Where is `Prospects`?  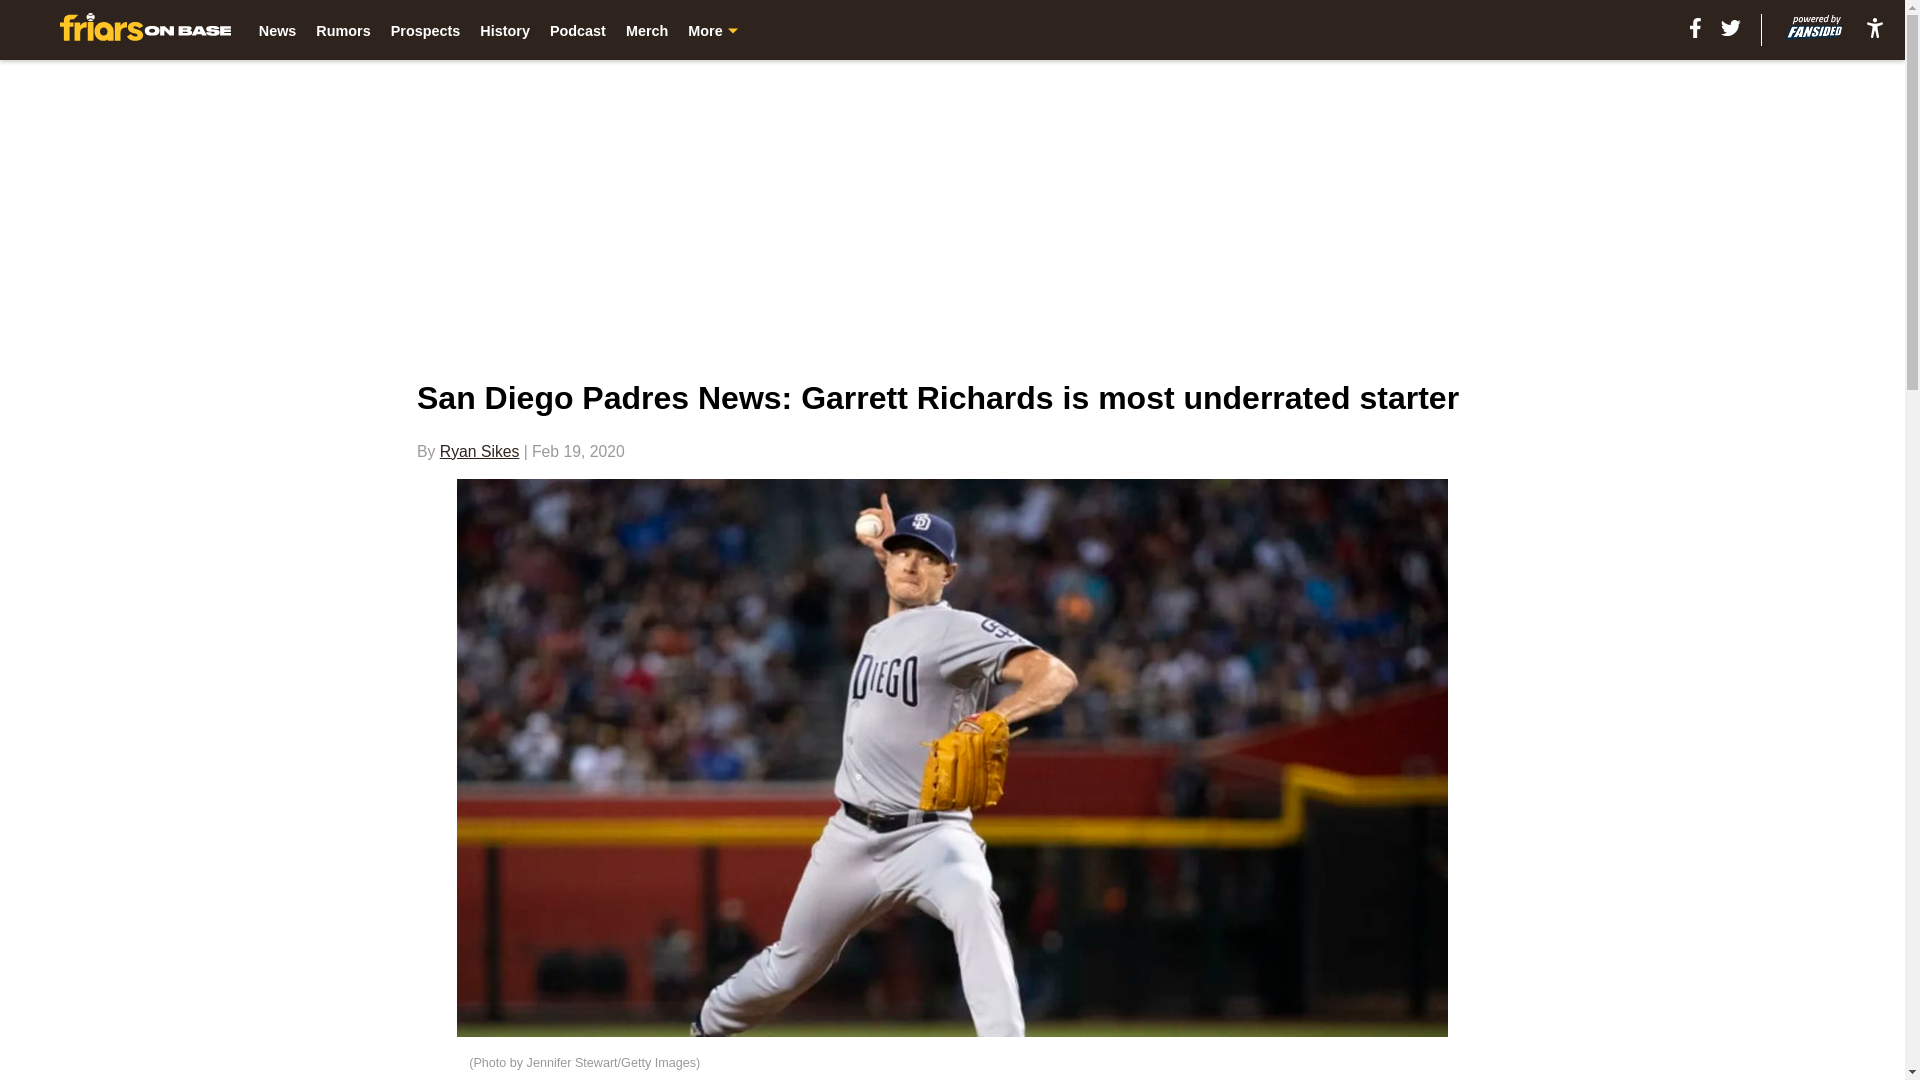 Prospects is located at coordinates (426, 30).